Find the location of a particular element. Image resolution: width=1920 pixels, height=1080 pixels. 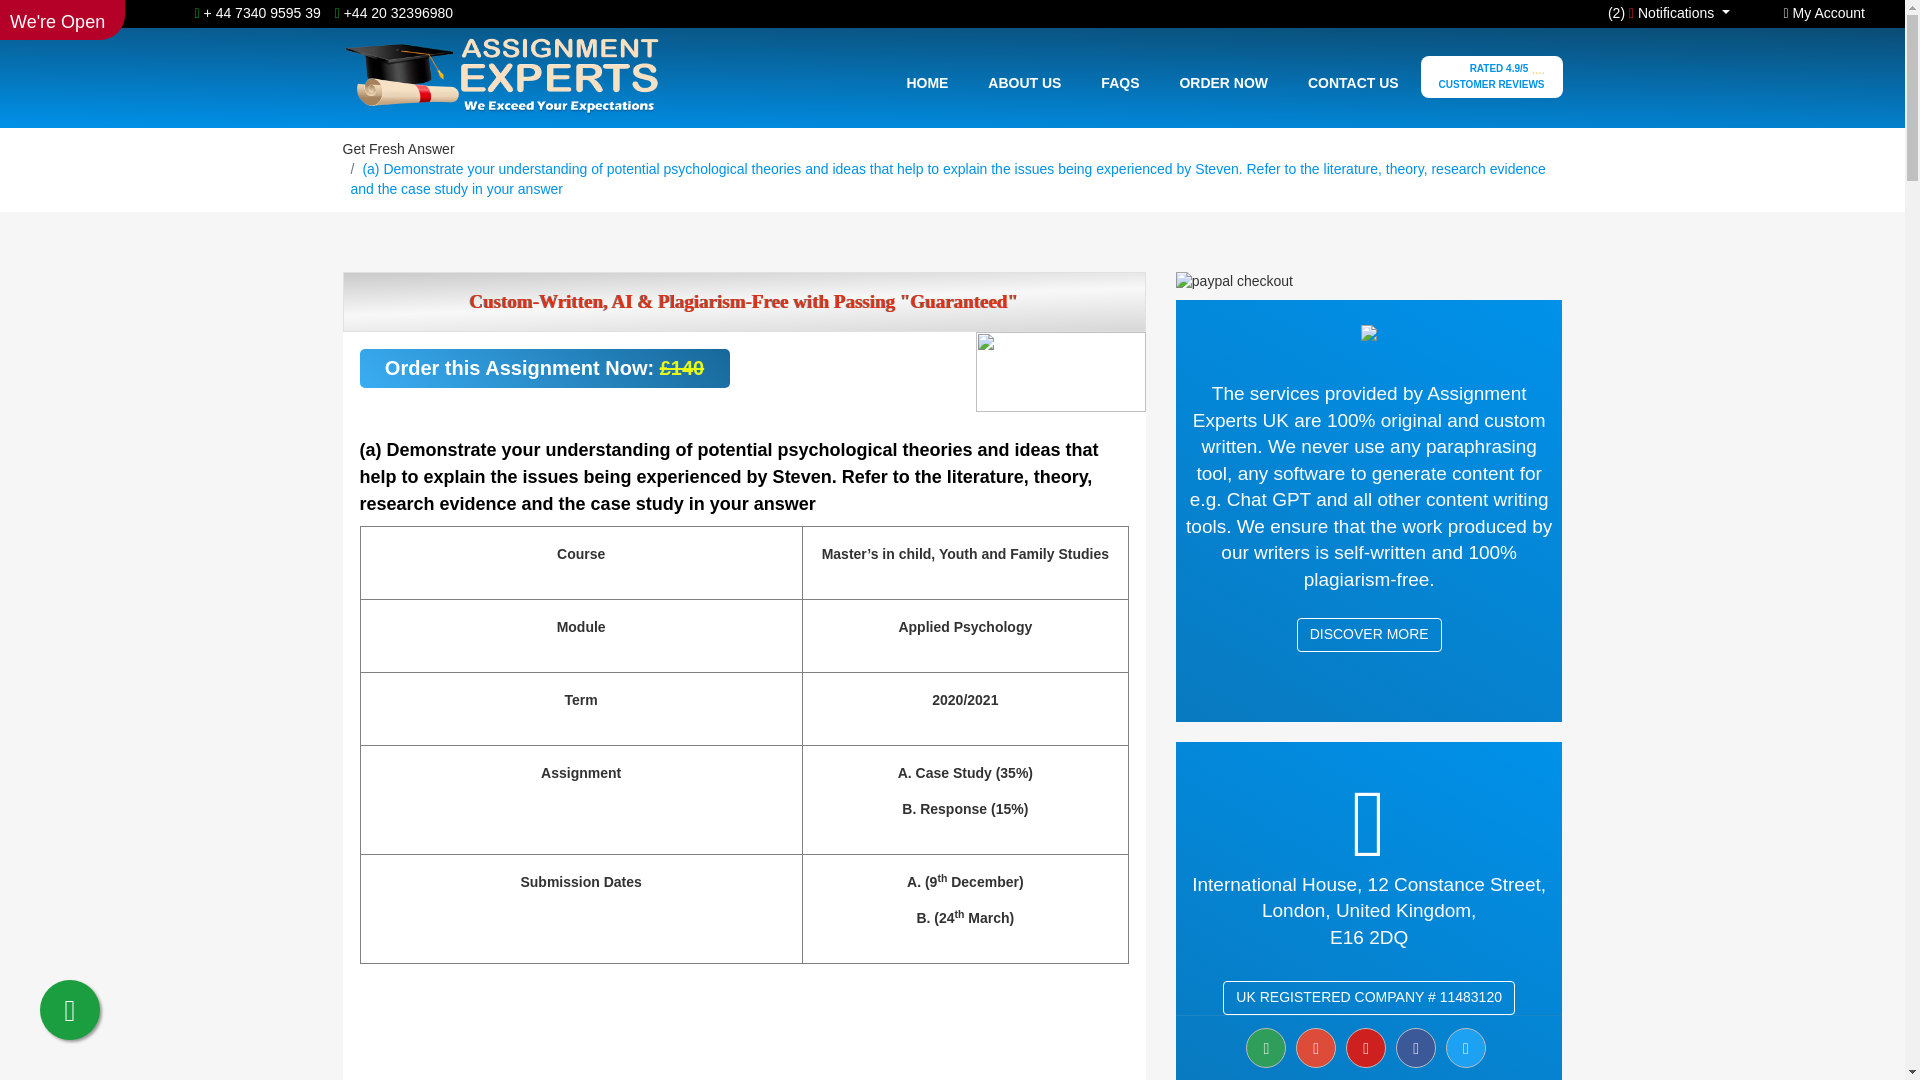

Get Fresh Answer is located at coordinates (397, 148).